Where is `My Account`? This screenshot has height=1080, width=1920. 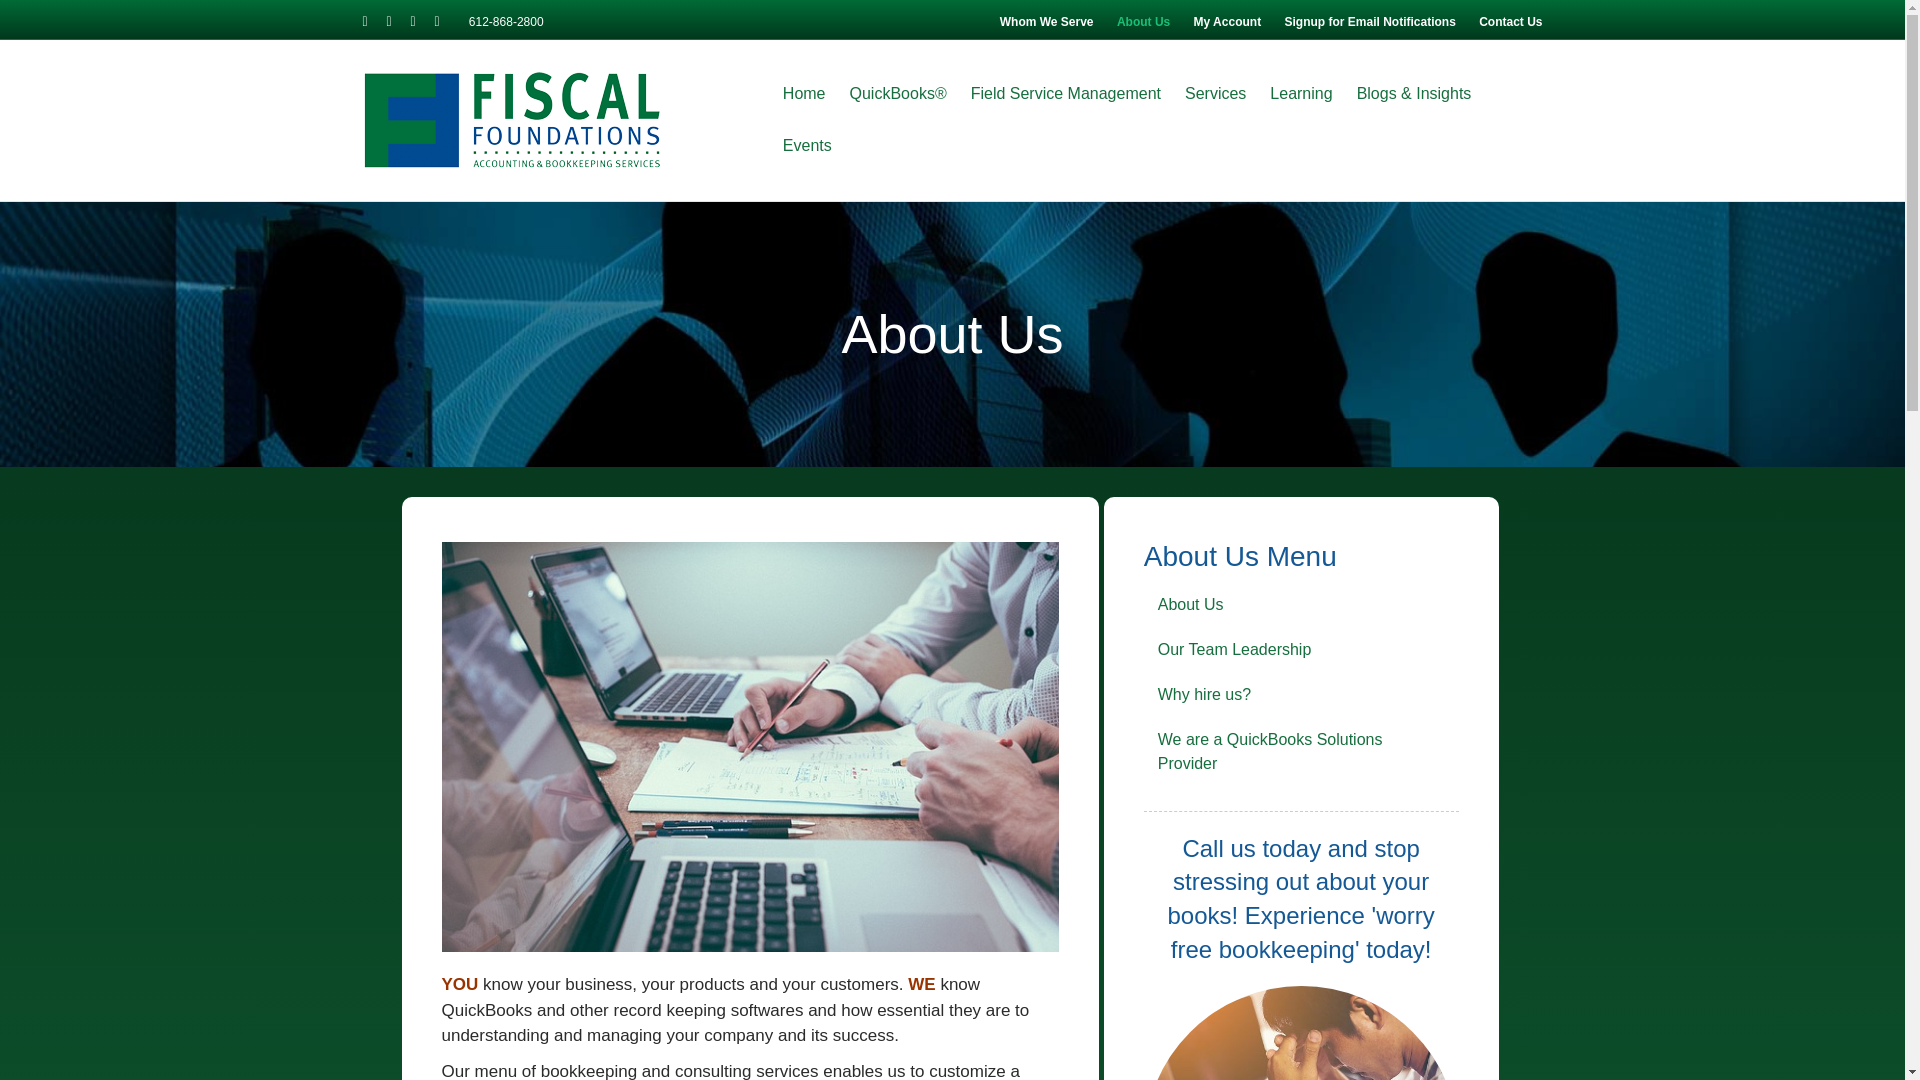 My Account is located at coordinates (1228, 21).